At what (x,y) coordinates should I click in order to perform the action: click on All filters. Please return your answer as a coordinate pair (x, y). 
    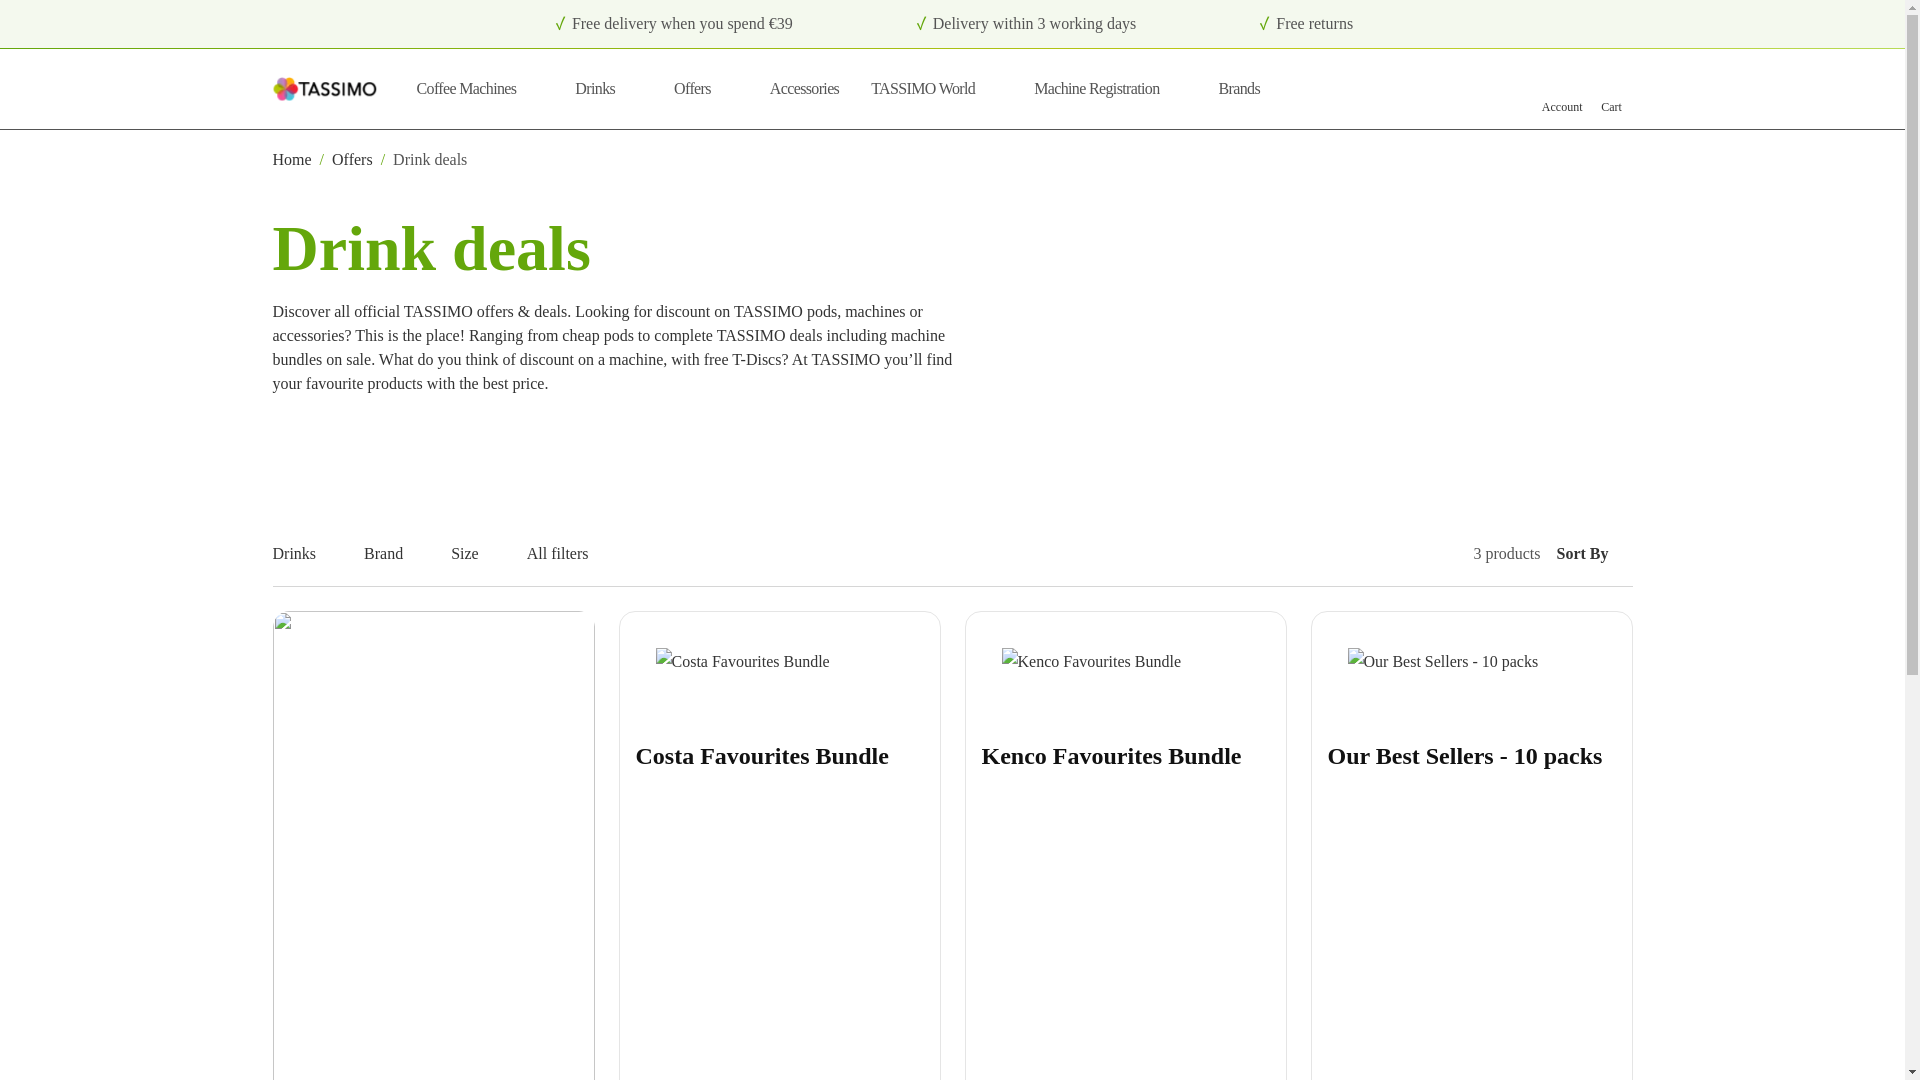
    Looking at the image, I should click on (569, 554).